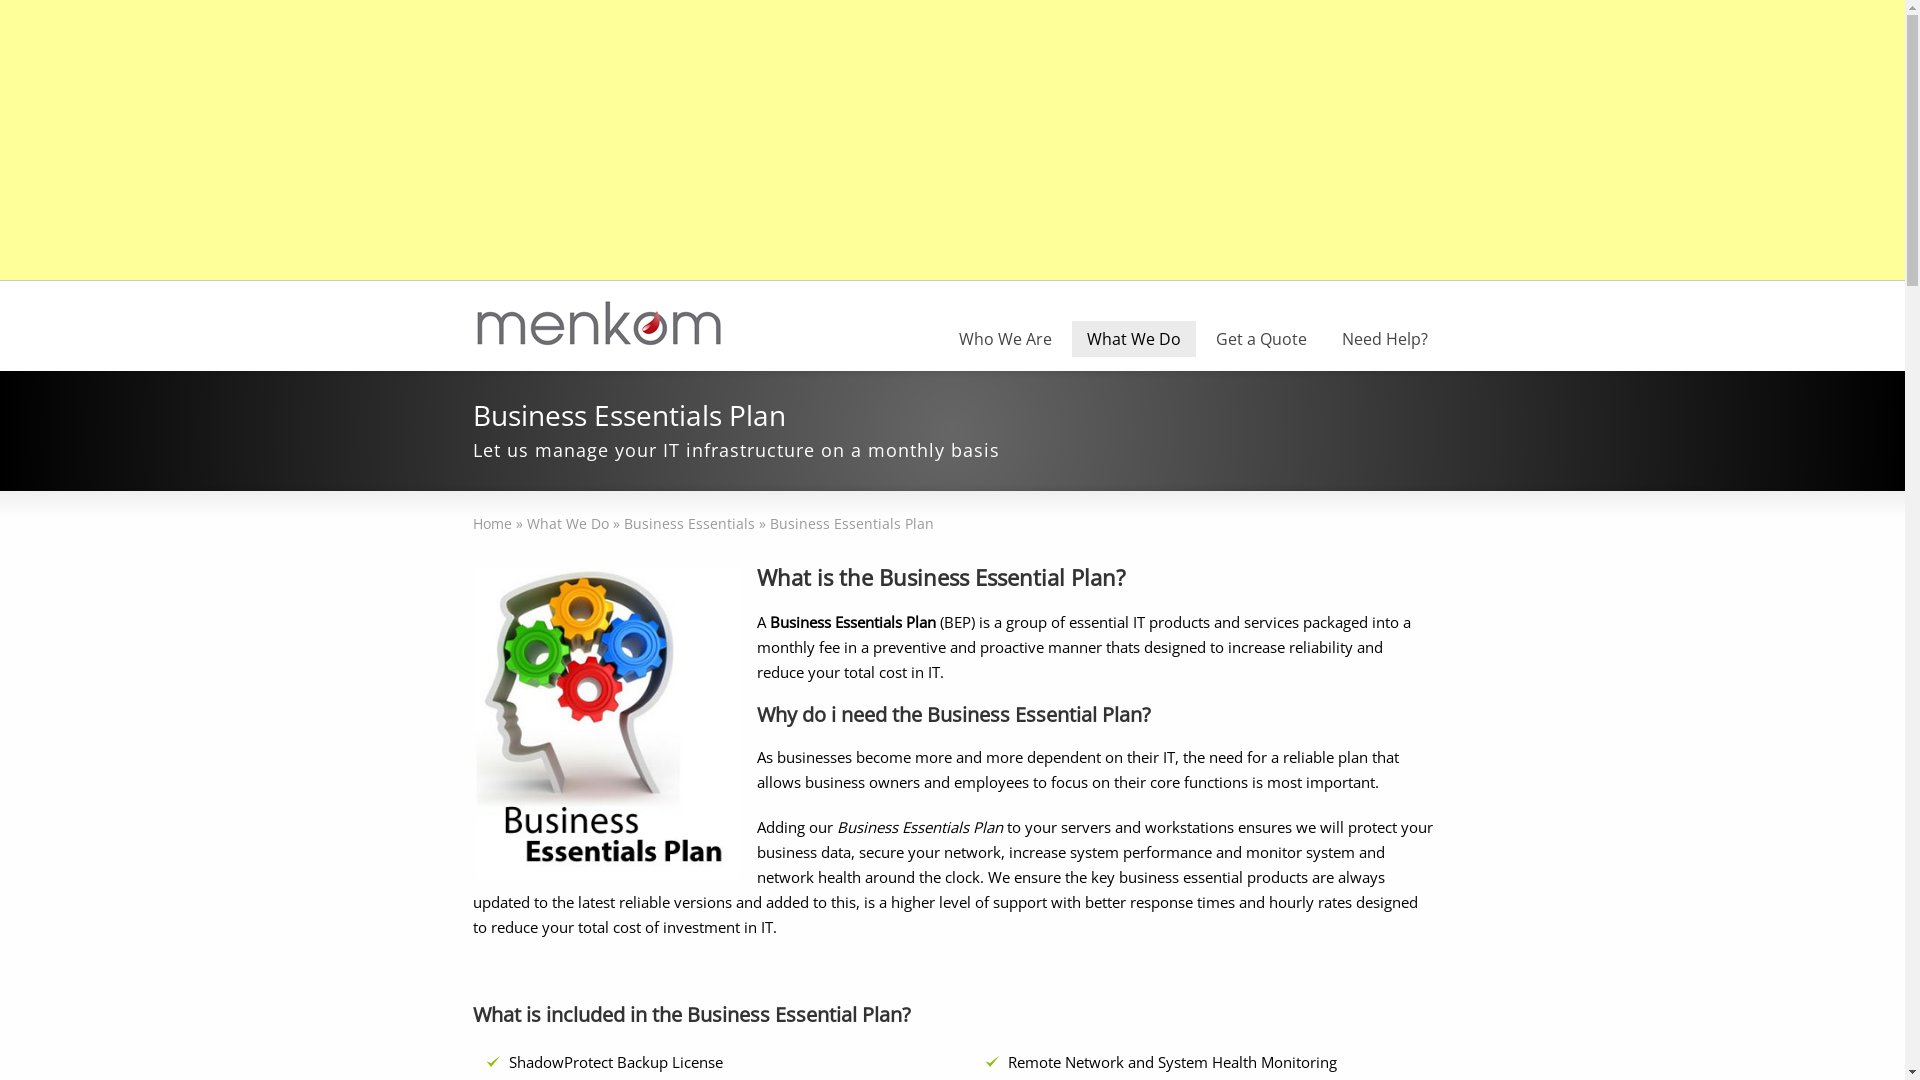 This screenshot has width=1920, height=1080. What do you see at coordinates (1006, 339) in the screenshot?
I see `Who We Are` at bounding box center [1006, 339].